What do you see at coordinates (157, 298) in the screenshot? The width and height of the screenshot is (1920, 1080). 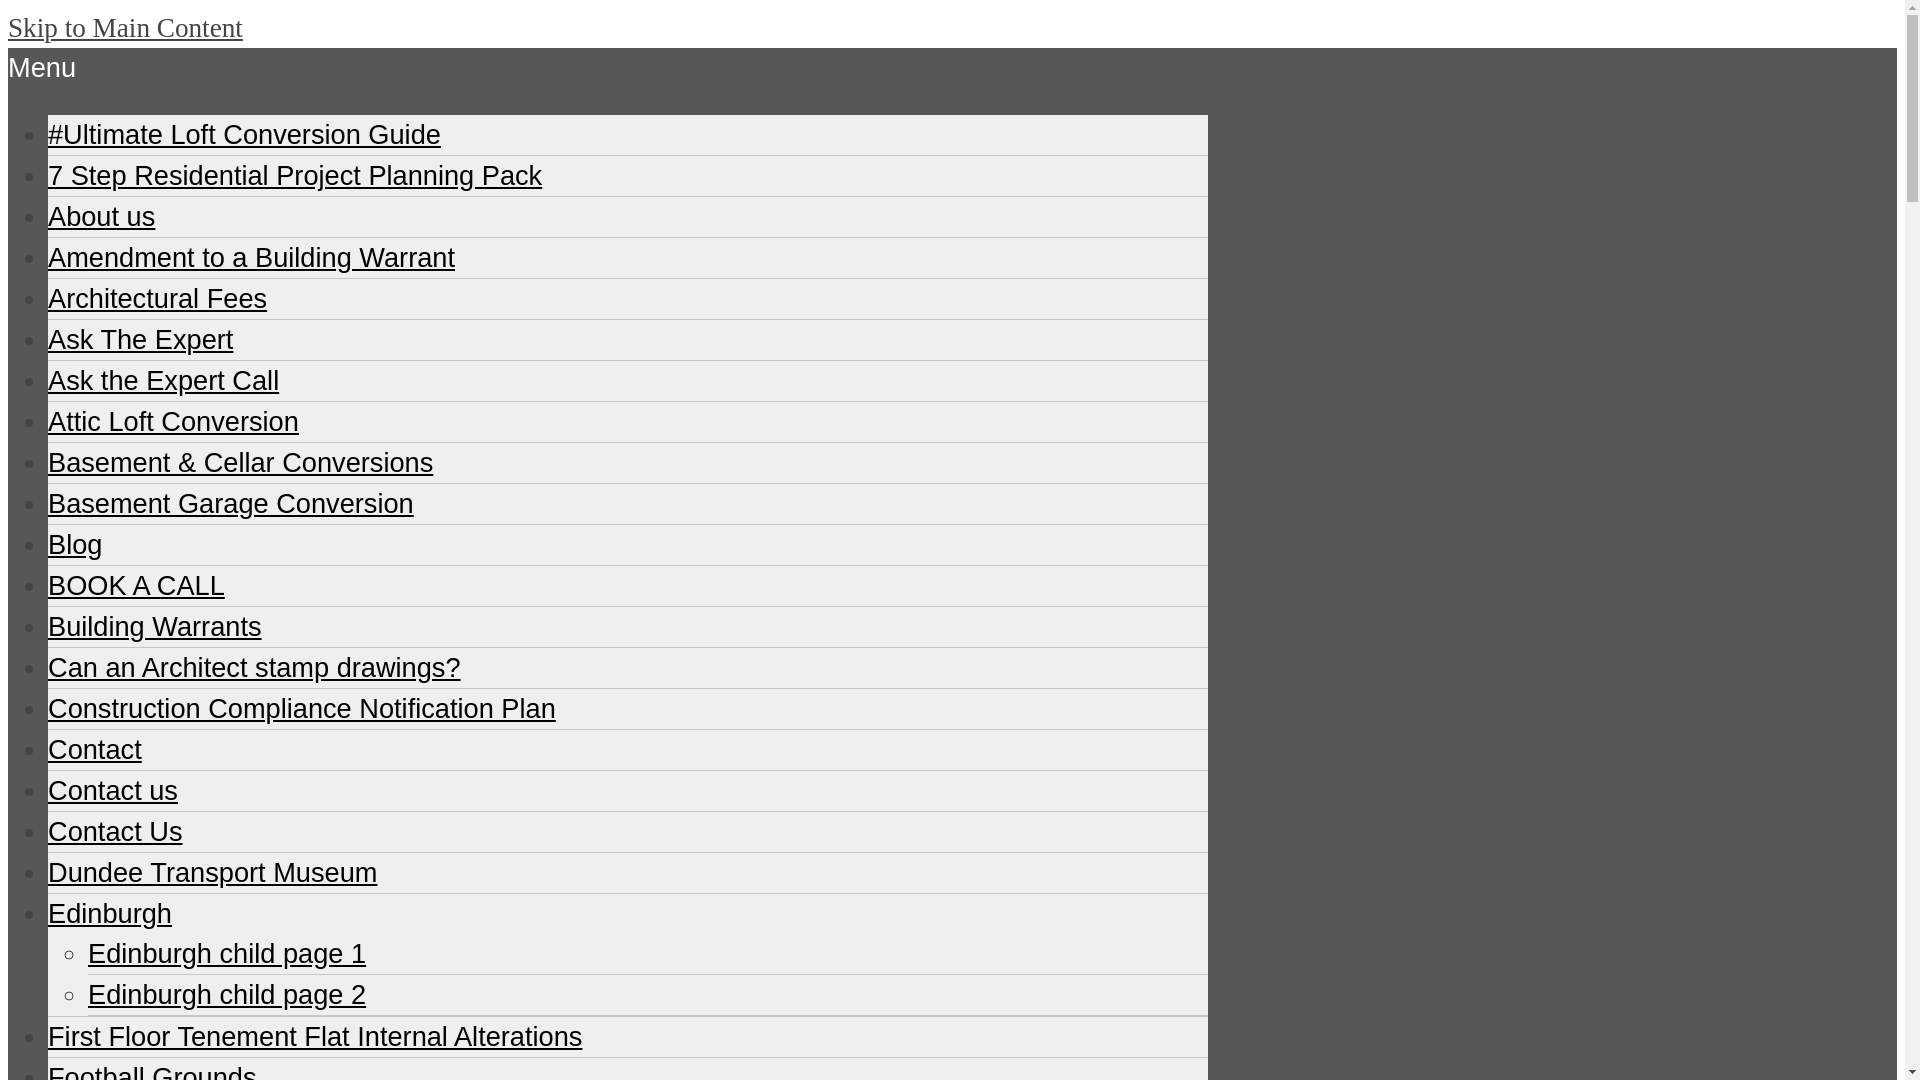 I see `Architectural Fees` at bounding box center [157, 298].